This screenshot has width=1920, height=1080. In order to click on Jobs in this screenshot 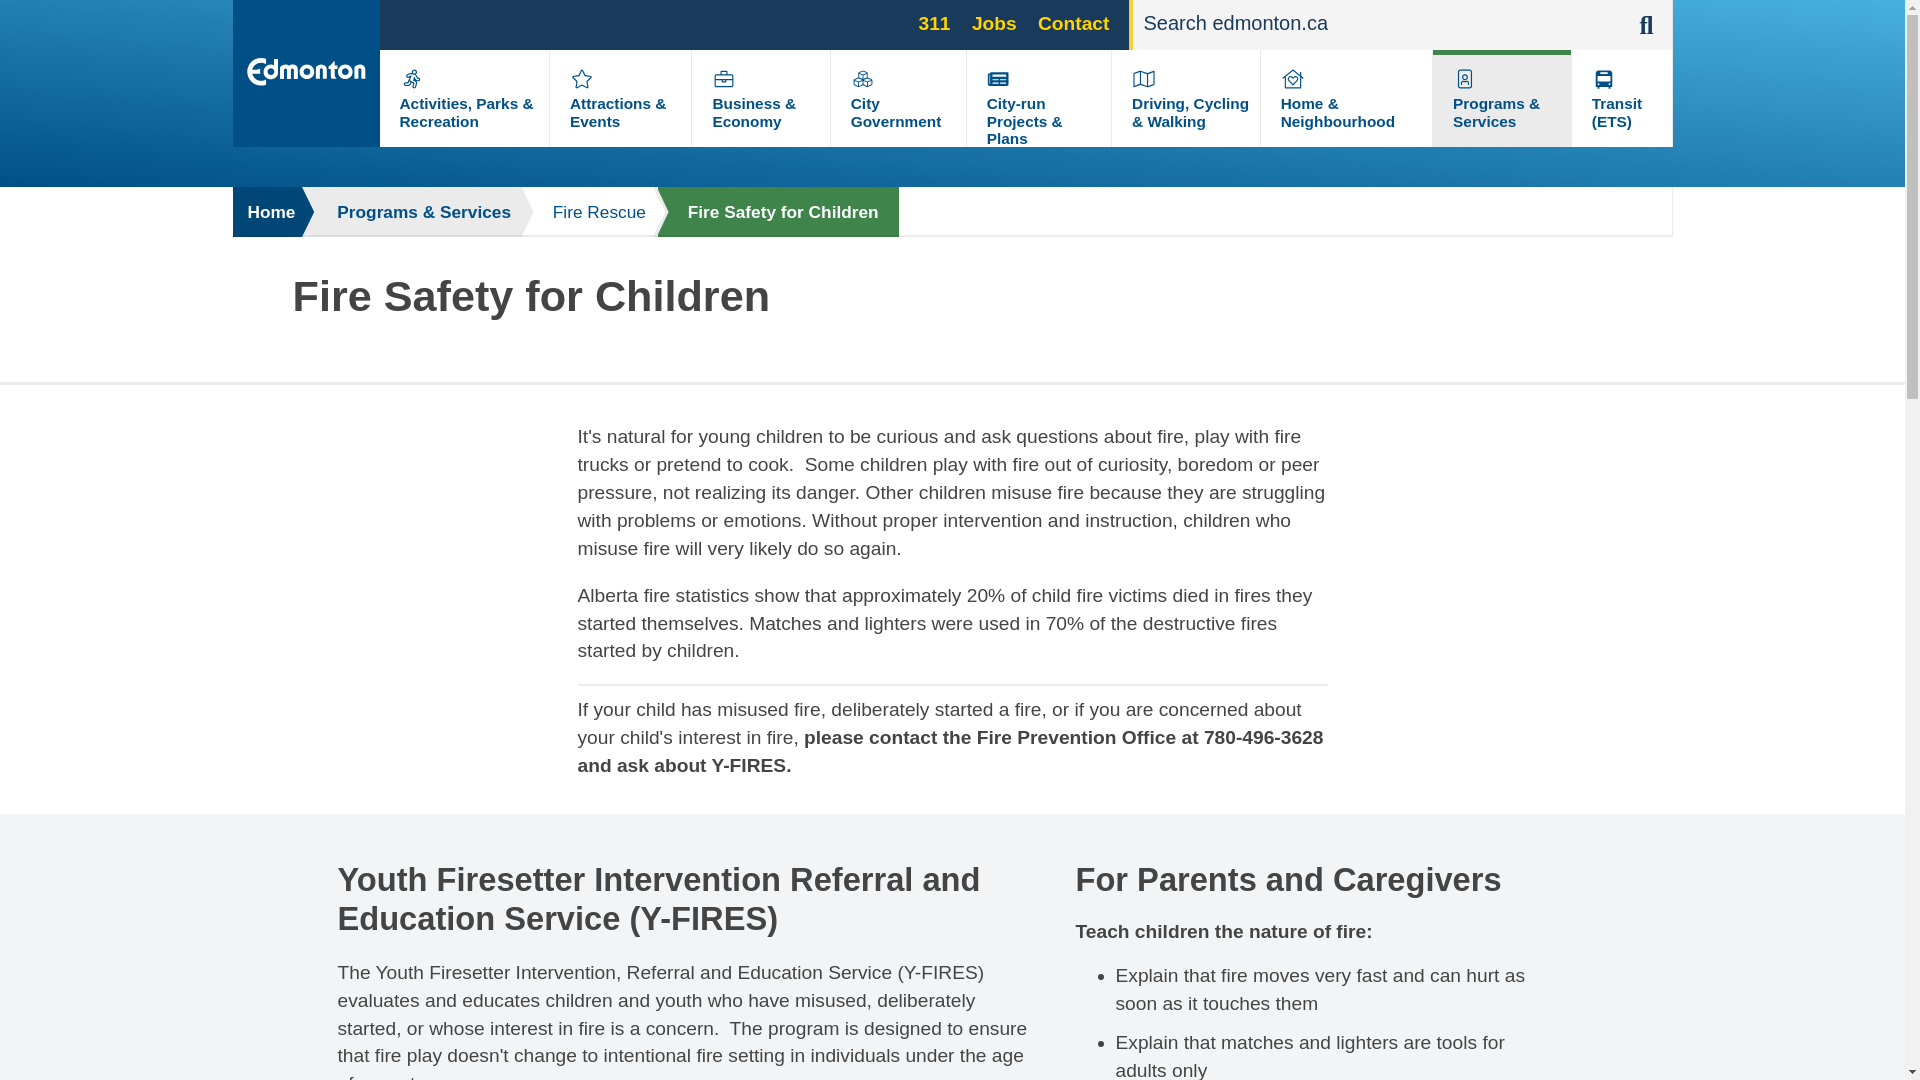, I will do `click(994, 22)`.